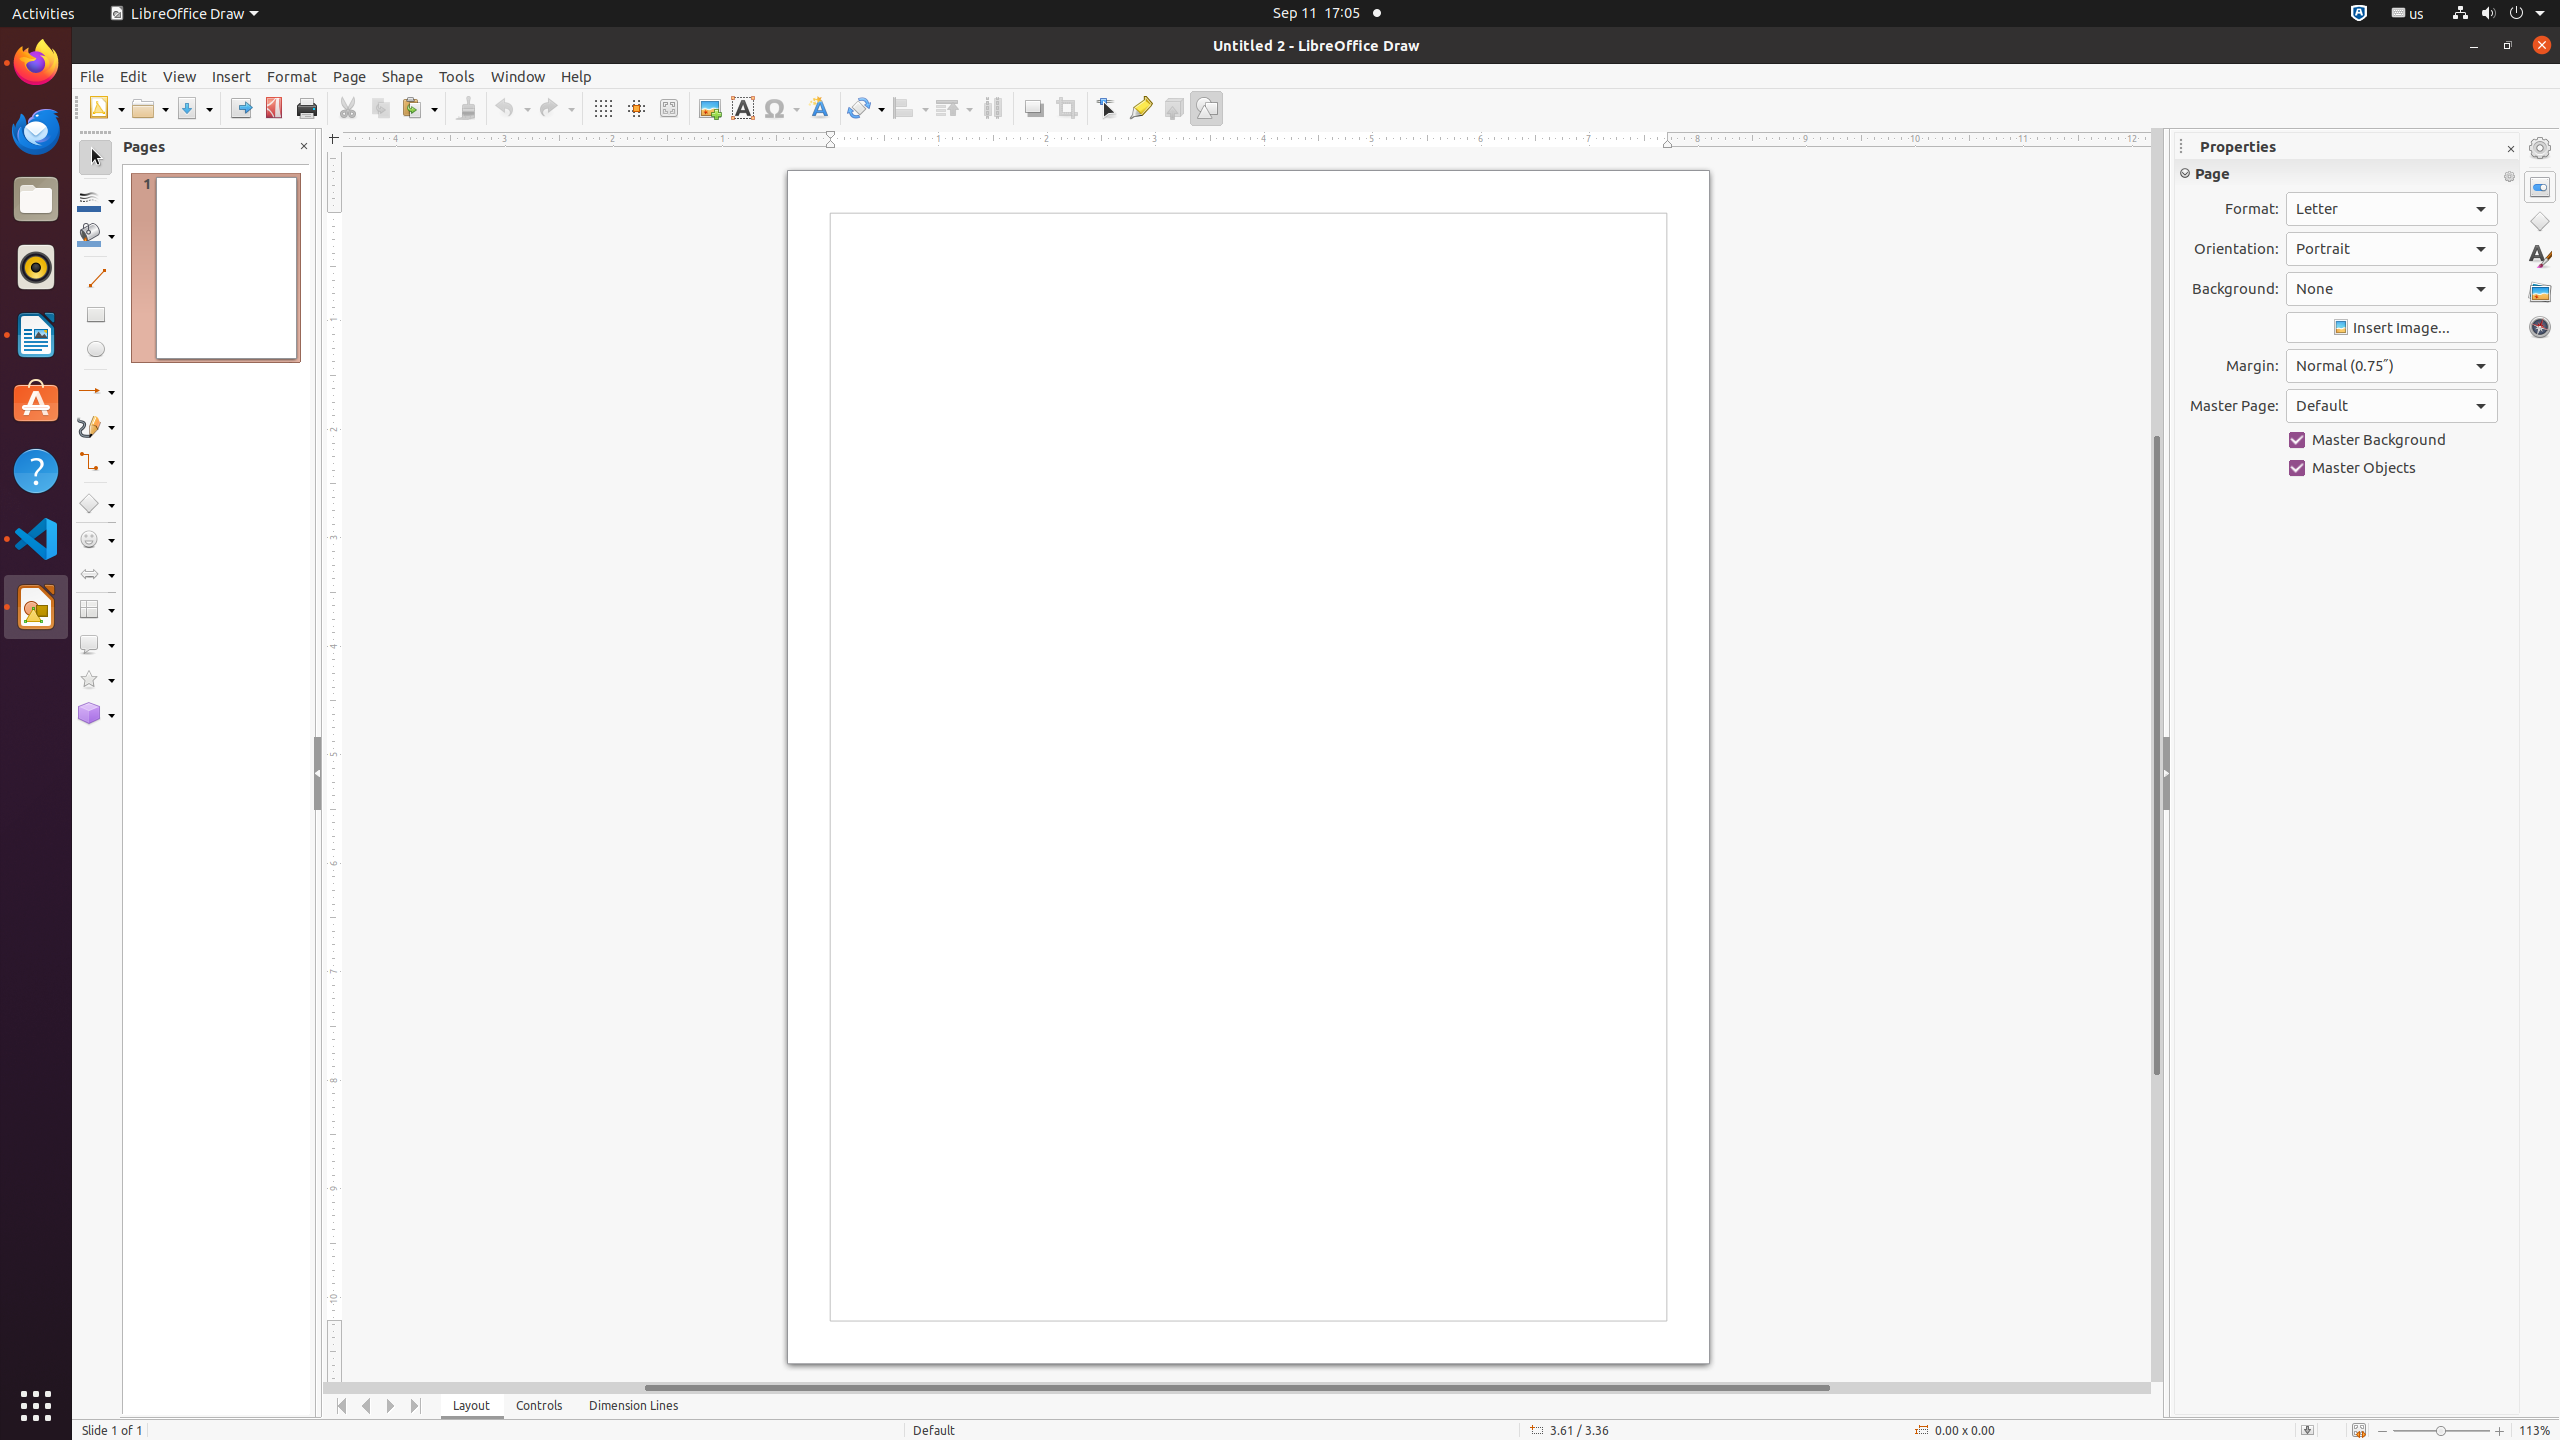  What do you see at coordinates (2540, 327) in the screenshot?
I see `Navigator` at bounding box center [2540, 327].